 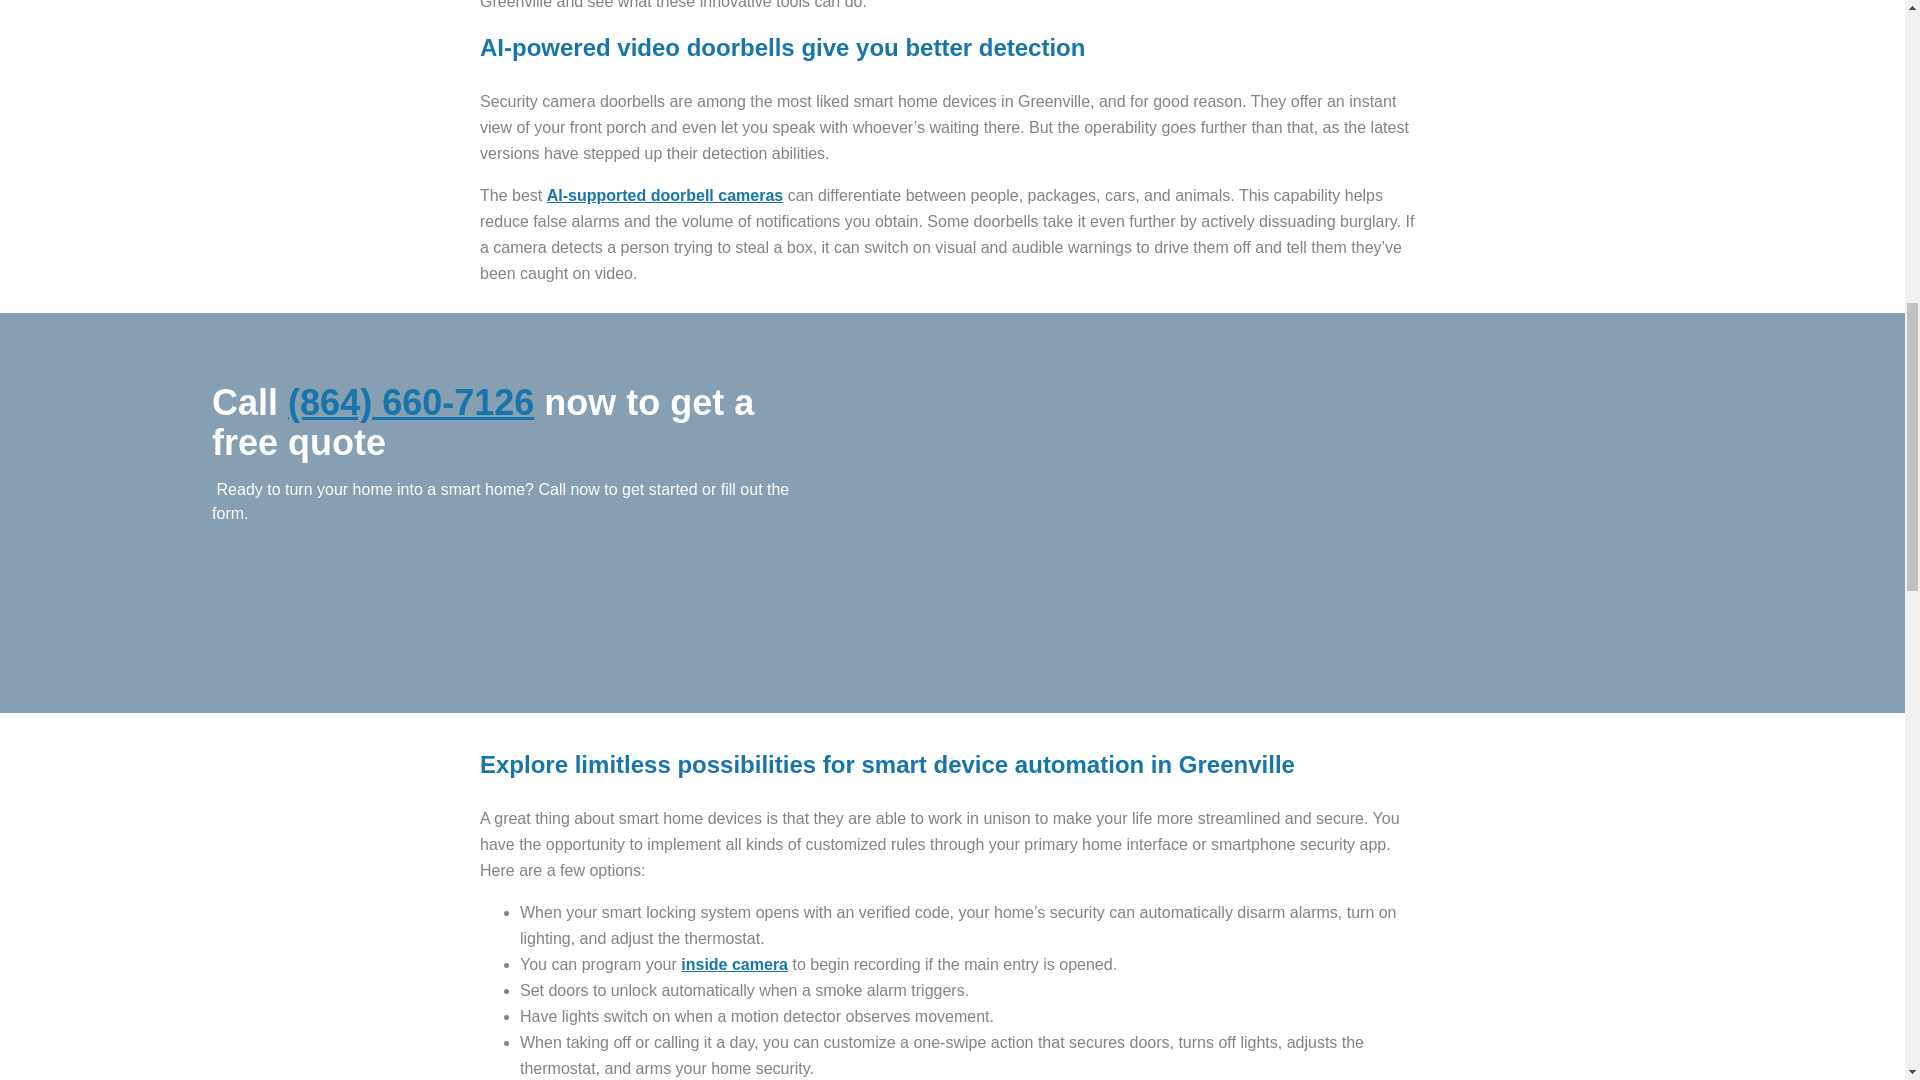 I want to click on AI-supported doorbell cameras, so click(x=665, y=195).